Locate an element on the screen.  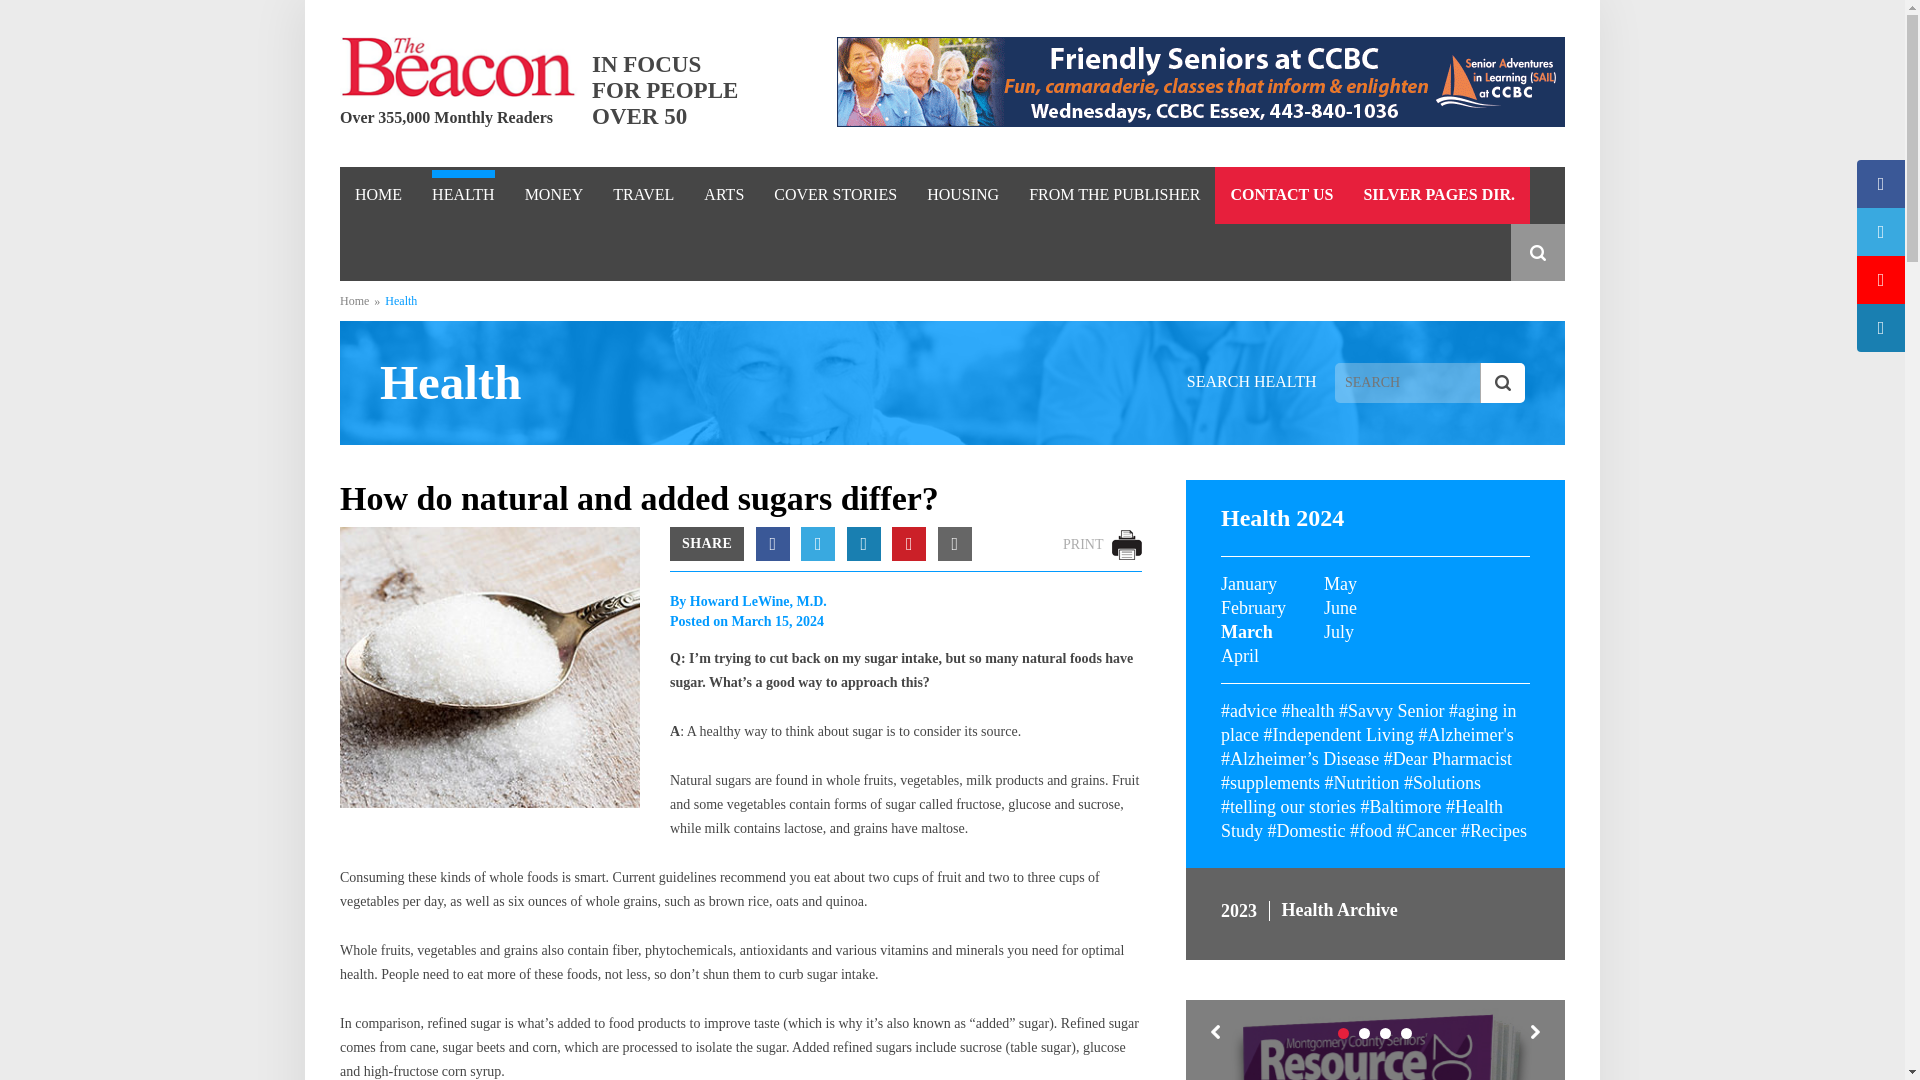
February is located at coordinates (1272, 608).